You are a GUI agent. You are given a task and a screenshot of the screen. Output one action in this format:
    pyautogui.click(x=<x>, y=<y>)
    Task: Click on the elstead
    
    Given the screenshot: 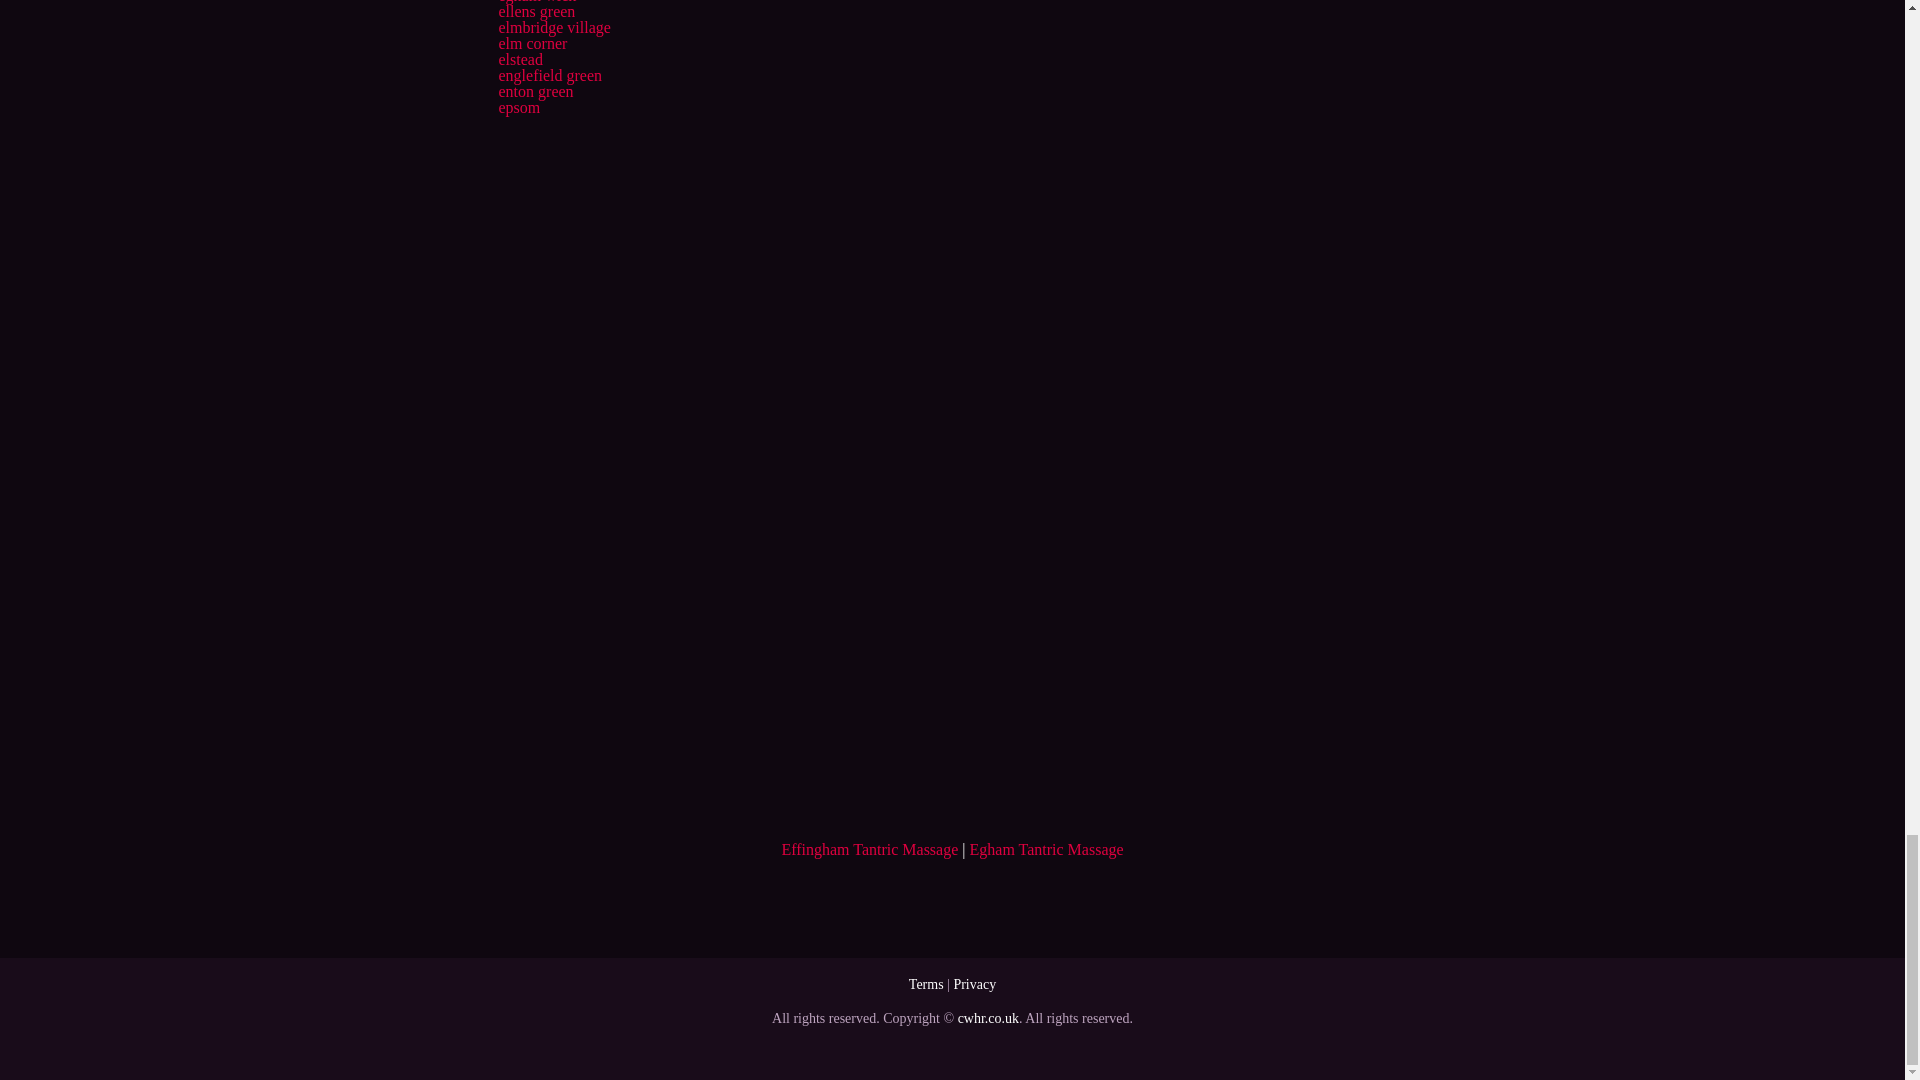 What is the action you would take?
    pyautogui.click(x=519, y=59)
    